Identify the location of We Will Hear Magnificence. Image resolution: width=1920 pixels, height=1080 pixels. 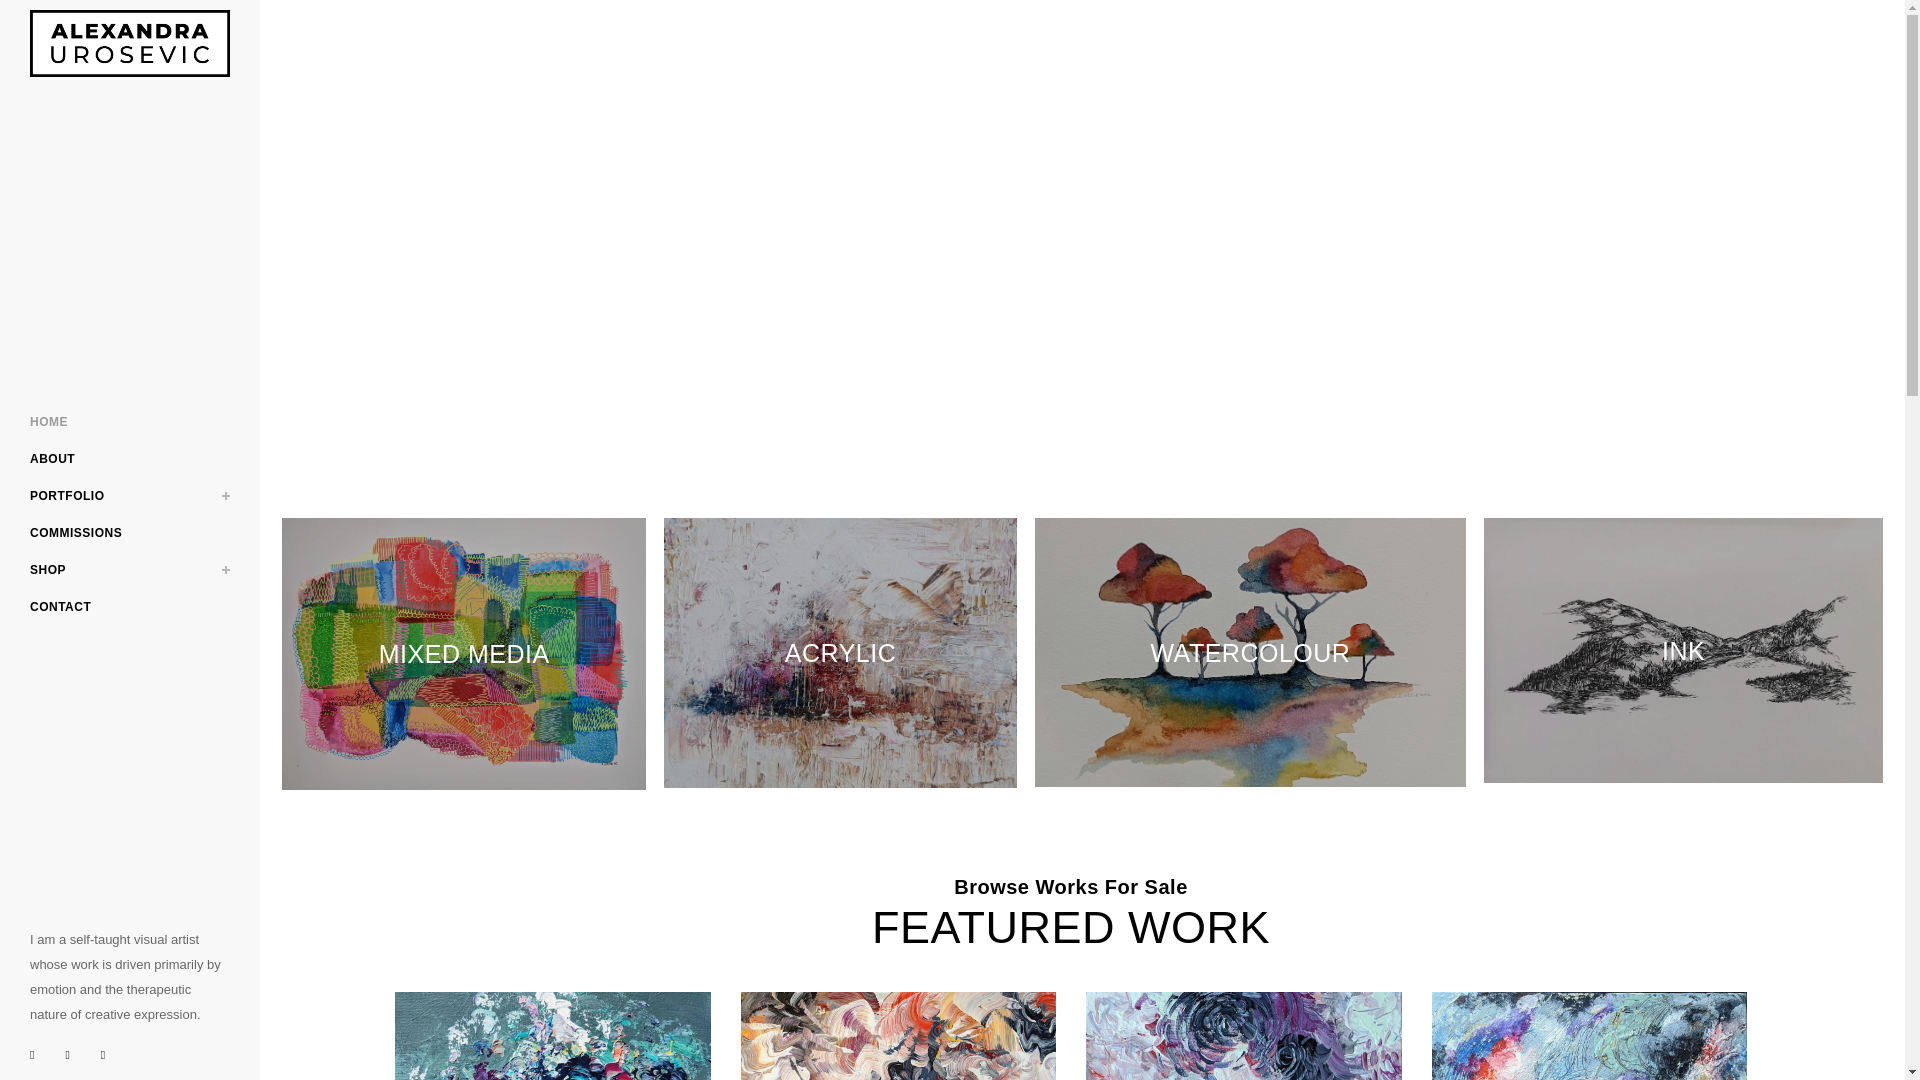
(898, 1036).